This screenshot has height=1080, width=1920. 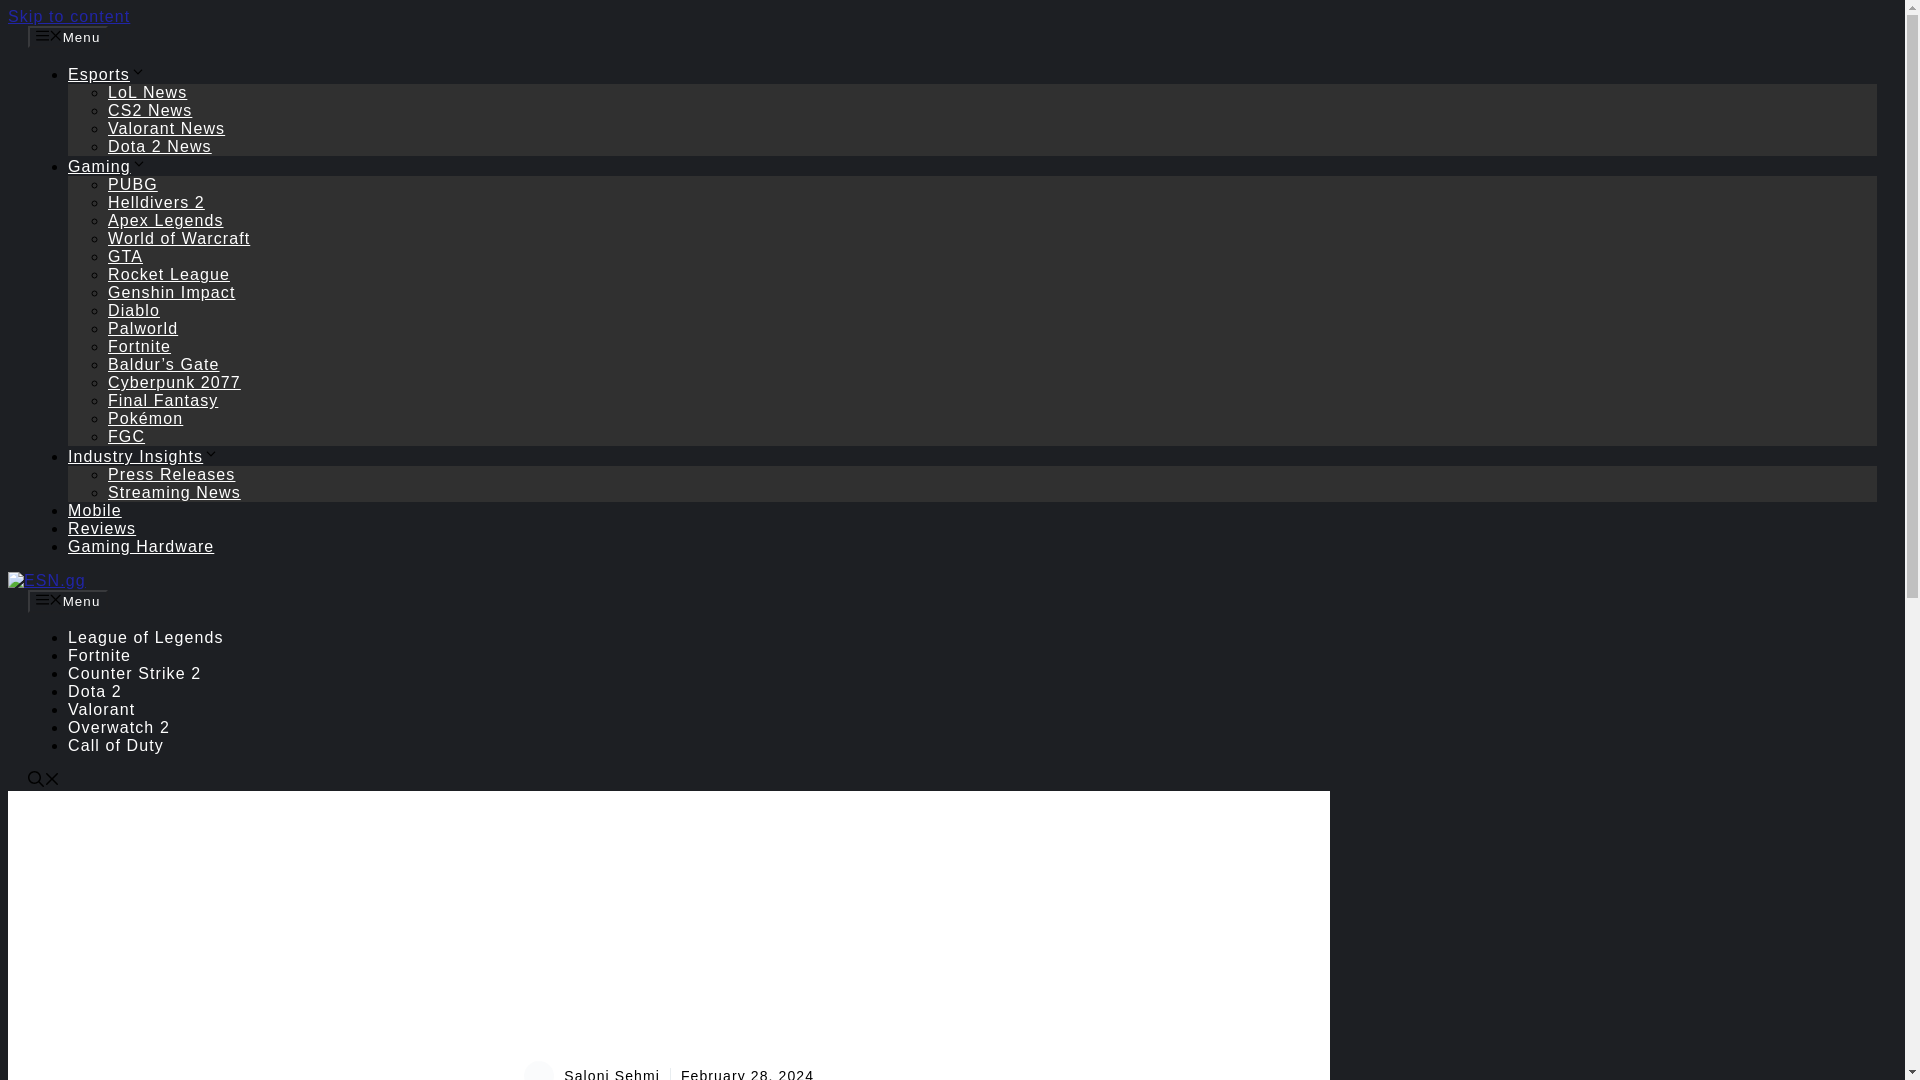 What do you see at coordinates (140, 546) in the screenshot?
I see `Gaming Hardware` at bounding box center [140, 546].